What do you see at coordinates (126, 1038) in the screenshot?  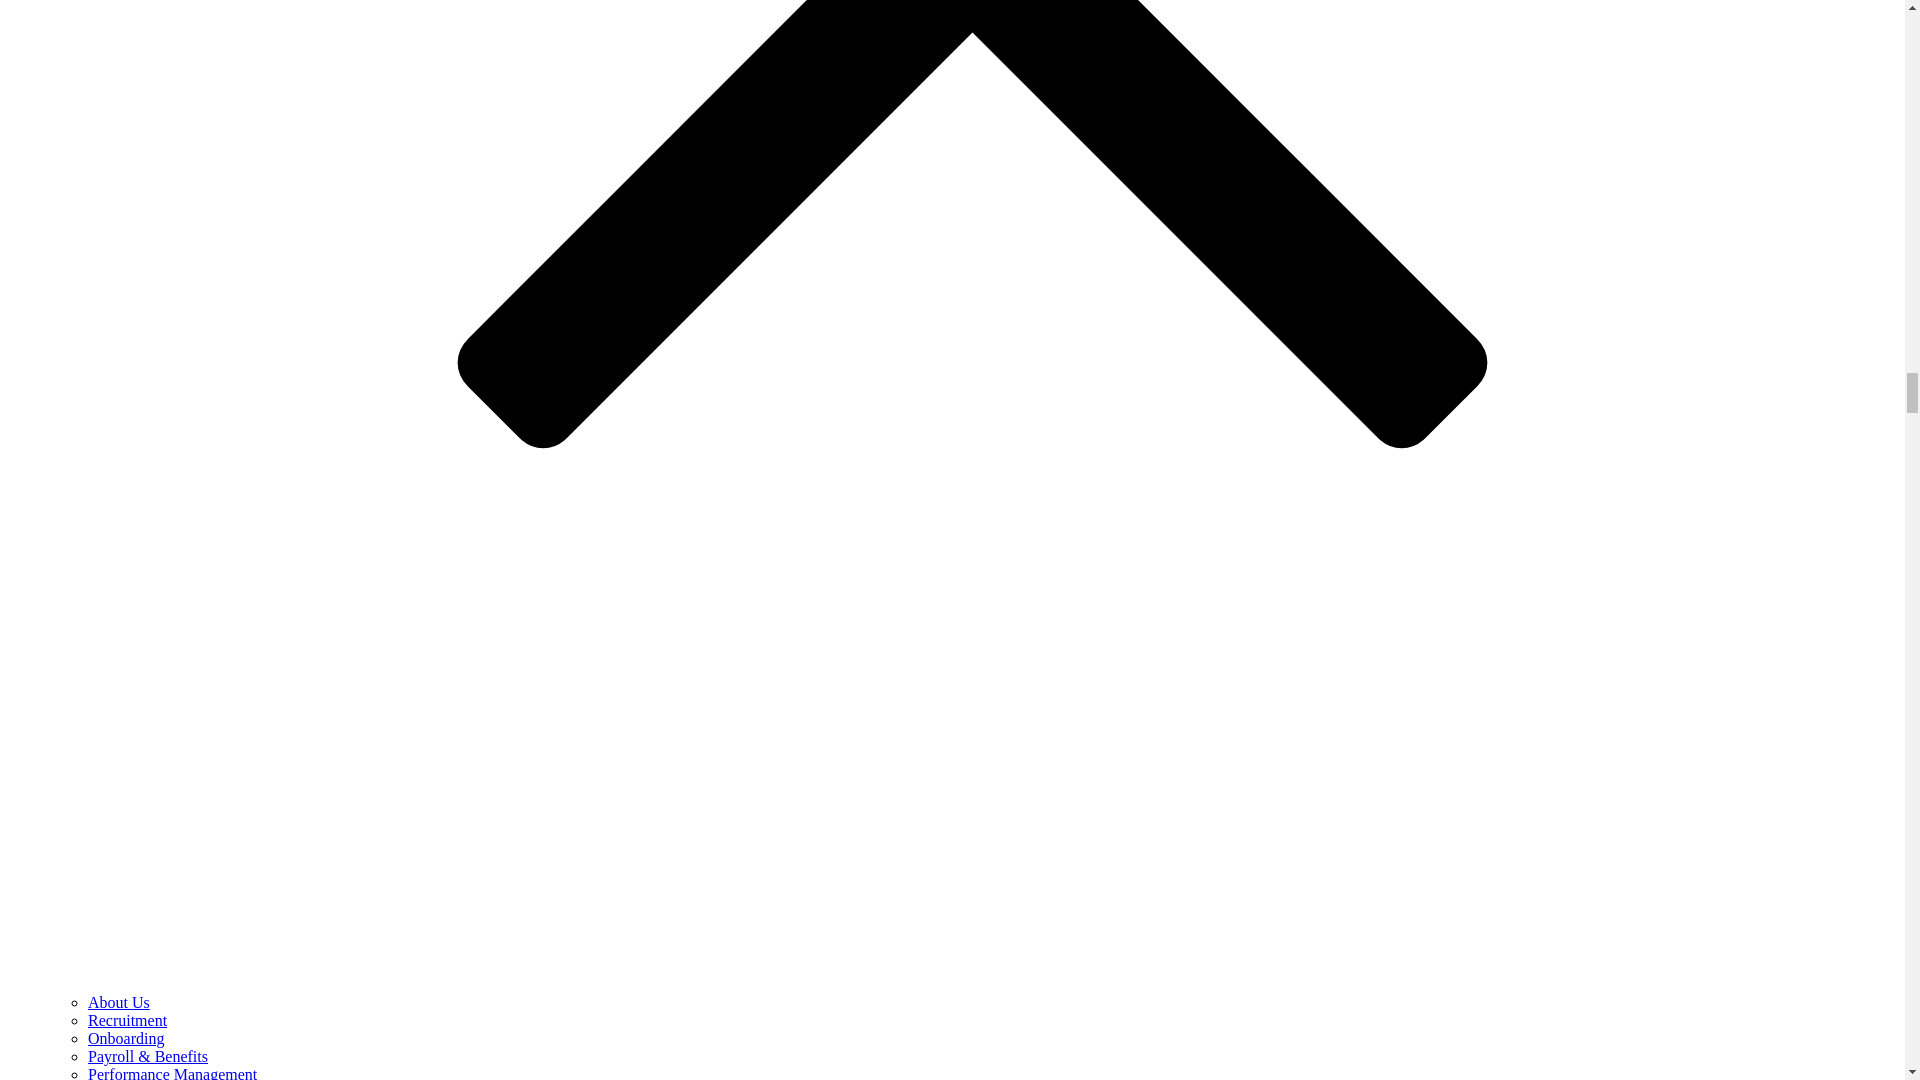 I see `Onboarding` at bounding box center [126, 1038].